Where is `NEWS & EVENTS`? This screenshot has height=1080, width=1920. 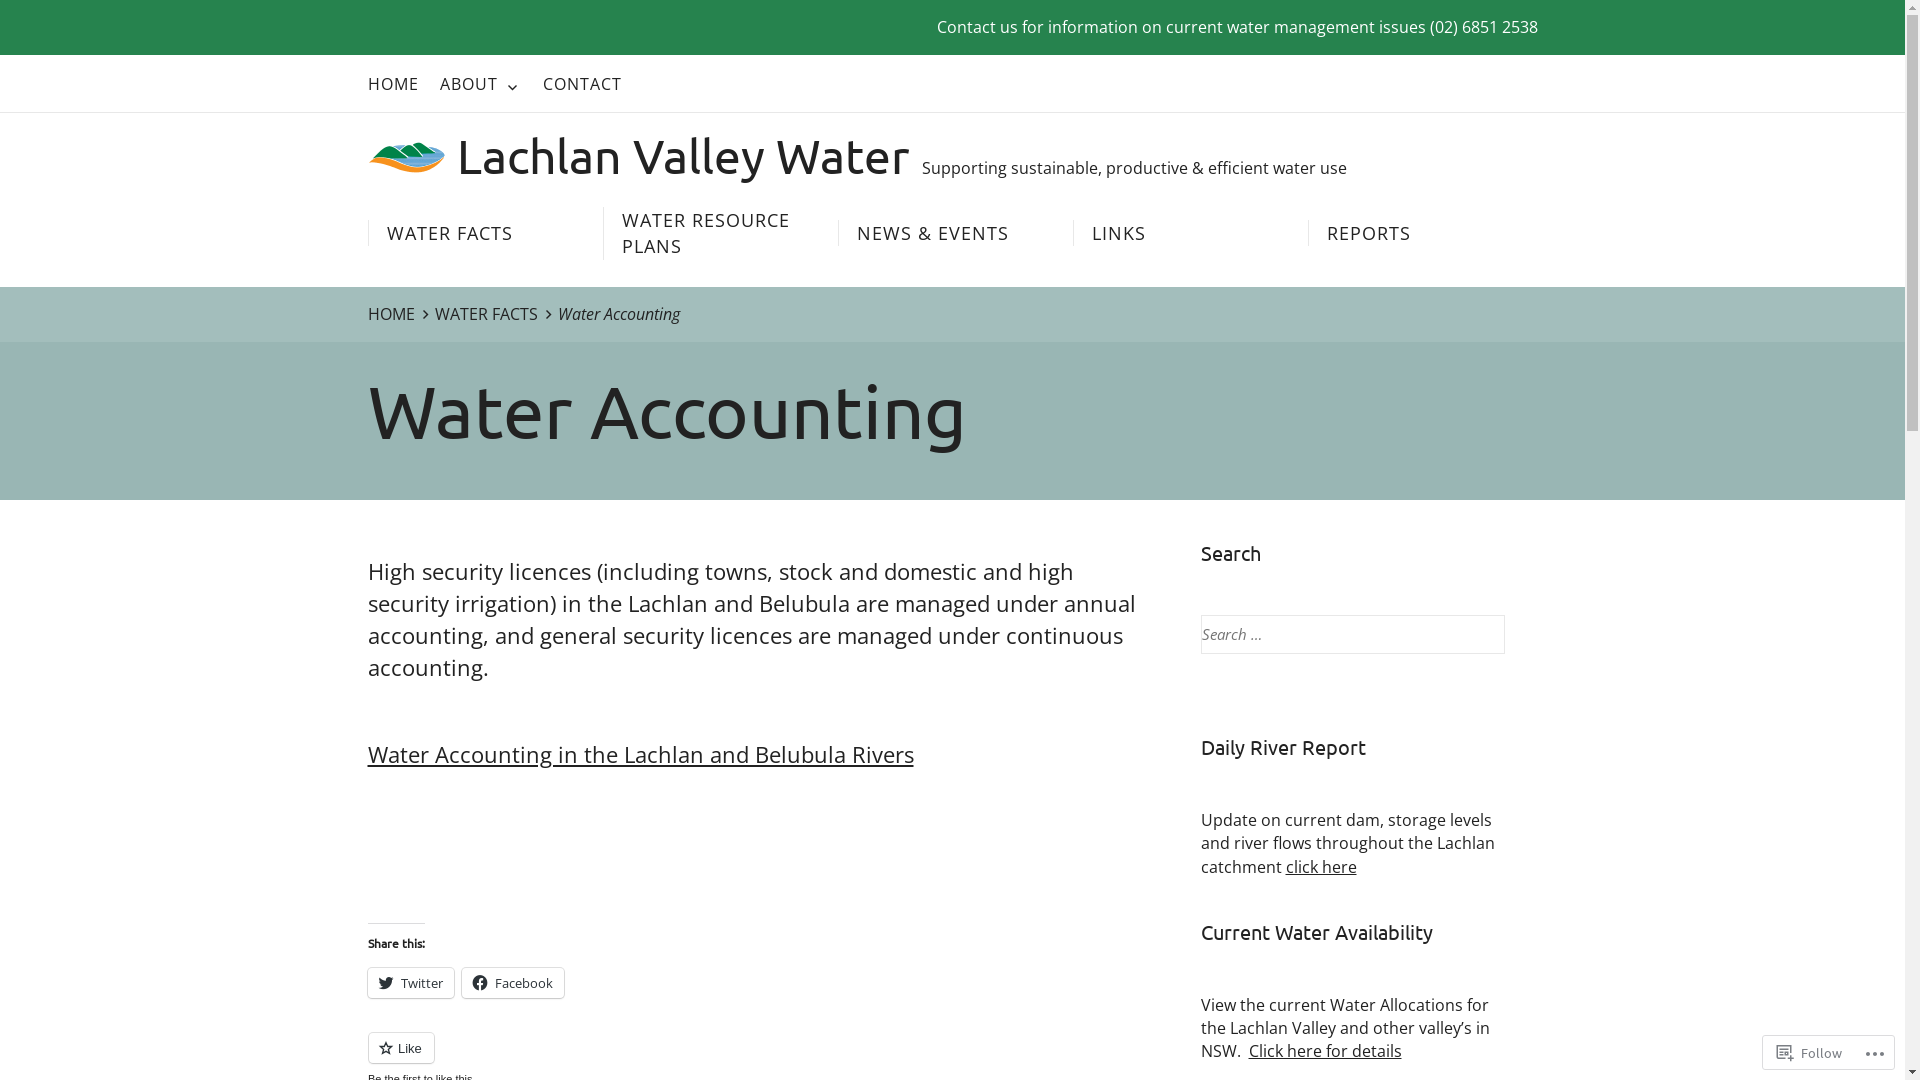
NEWS & EVENTS is located at coordinates (955, 233).